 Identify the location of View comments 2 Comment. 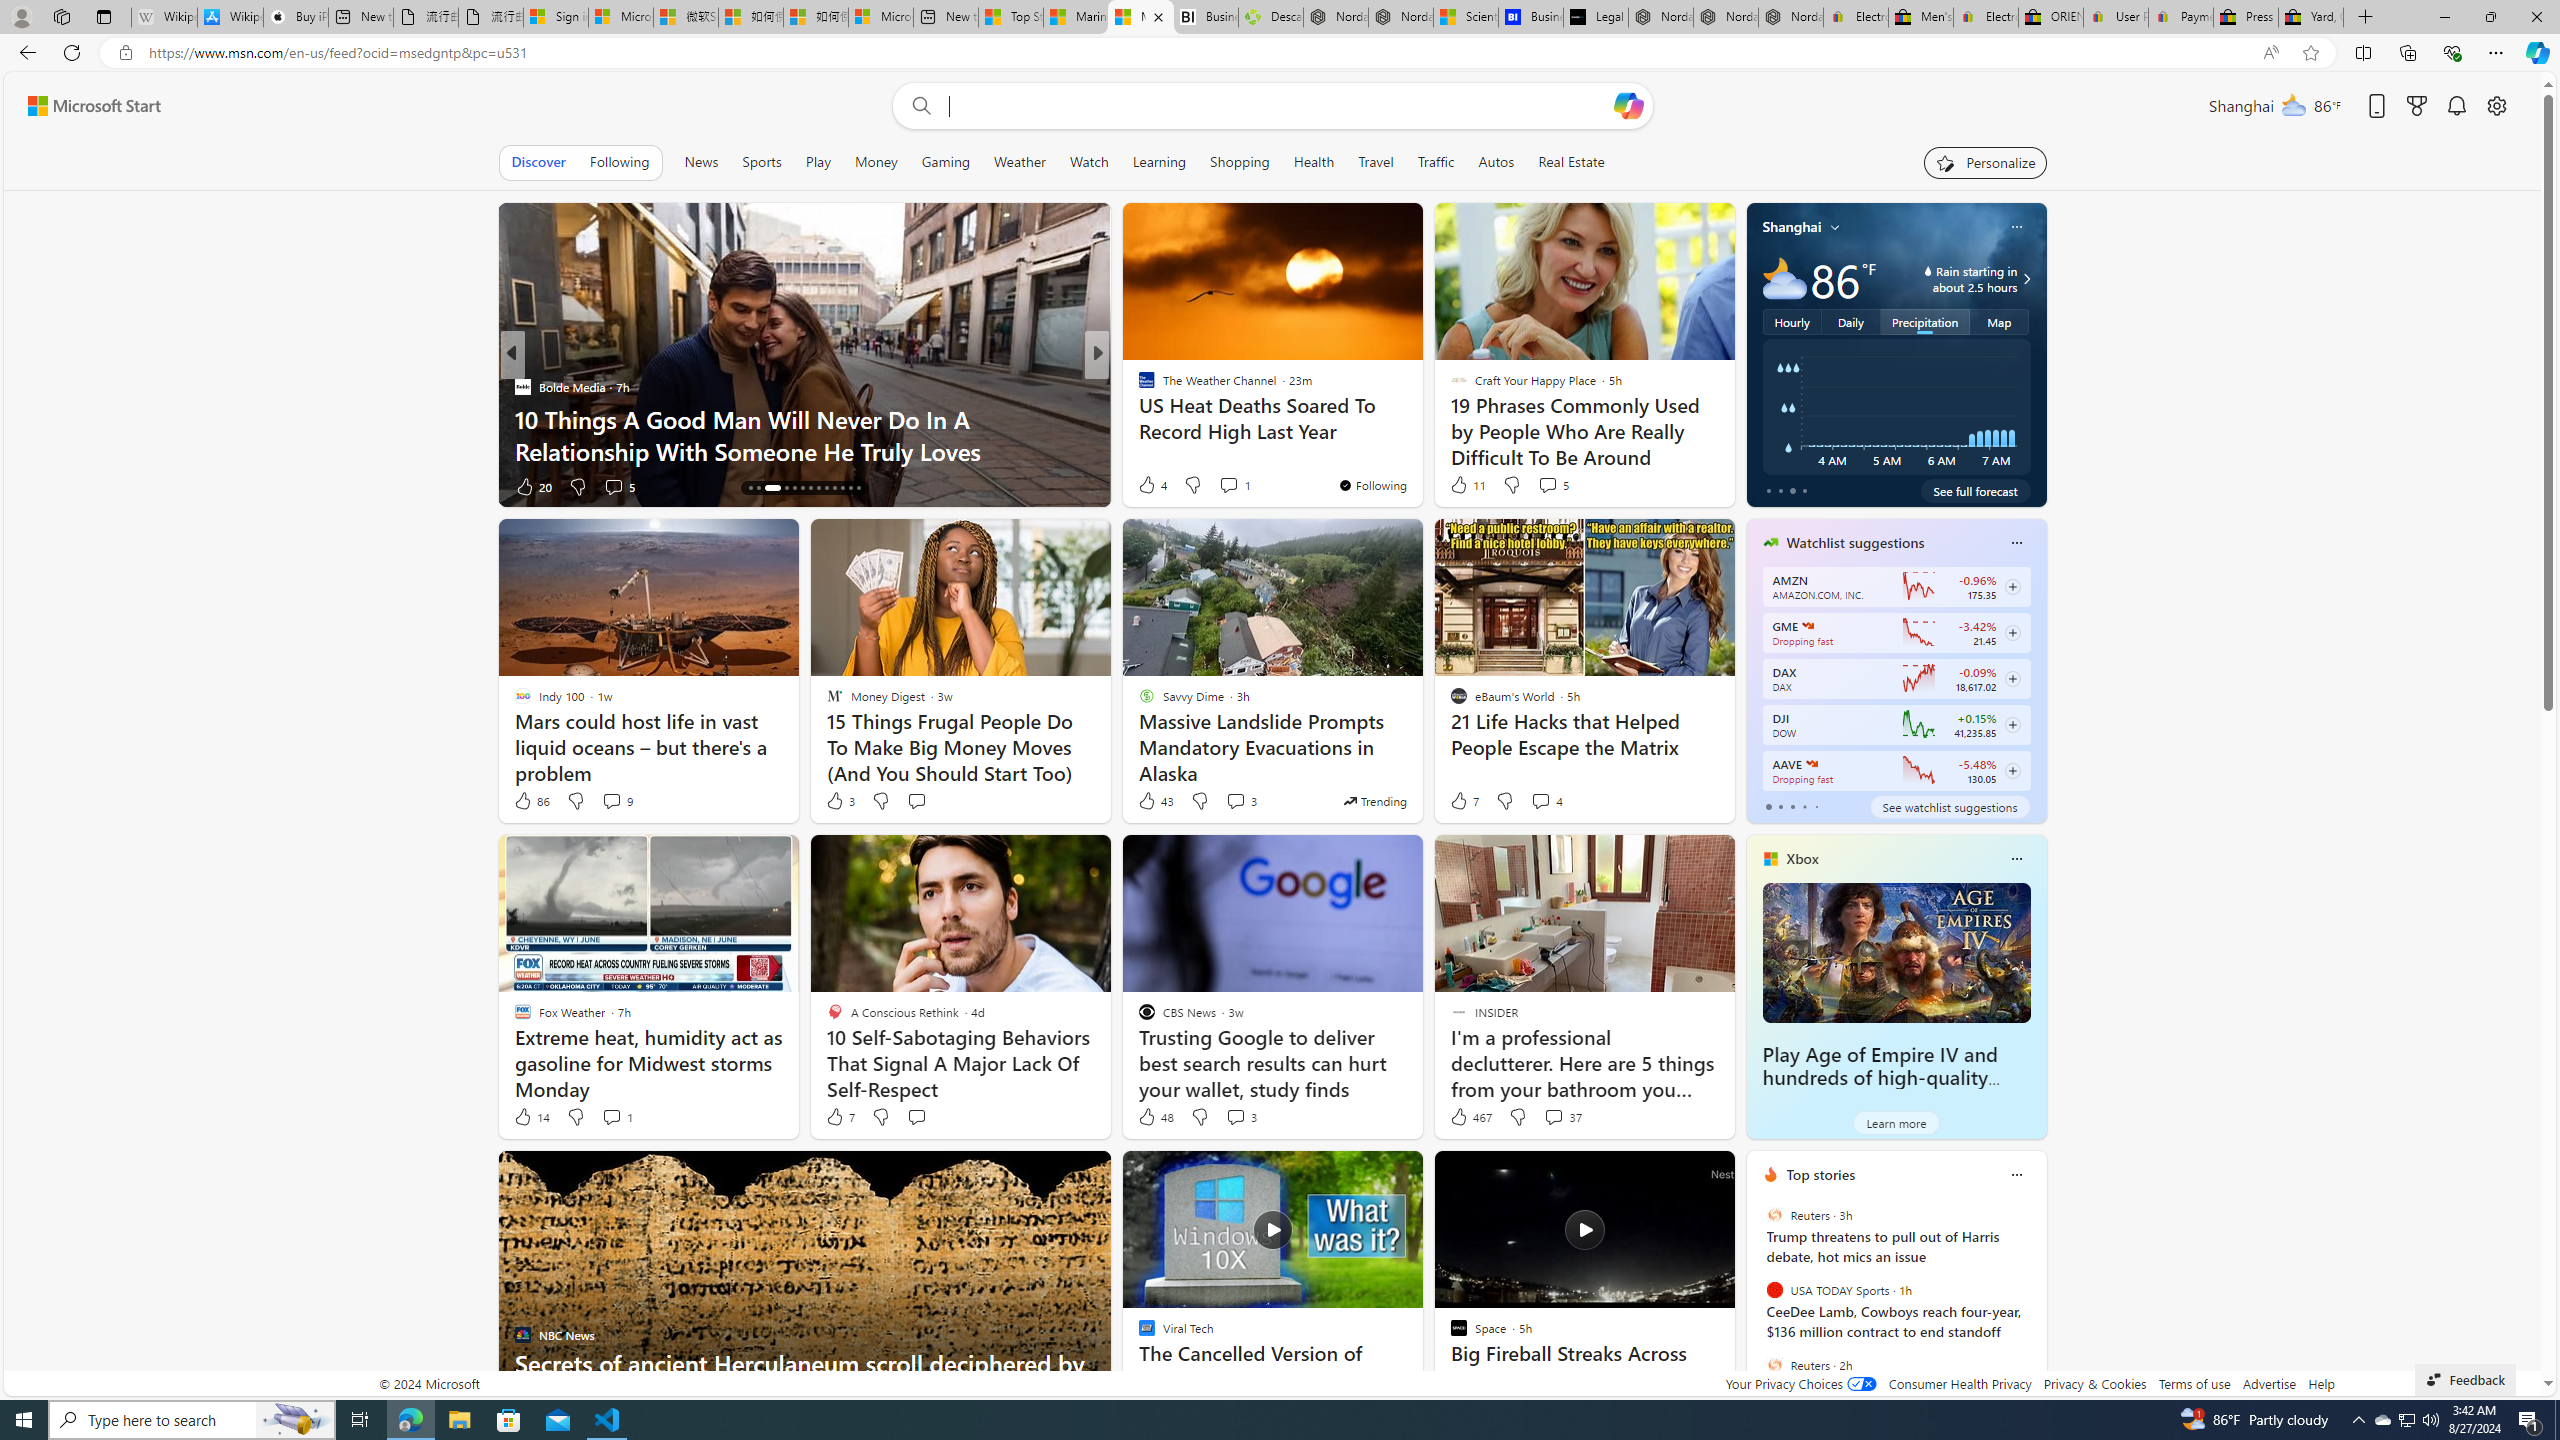
(1228, 486).